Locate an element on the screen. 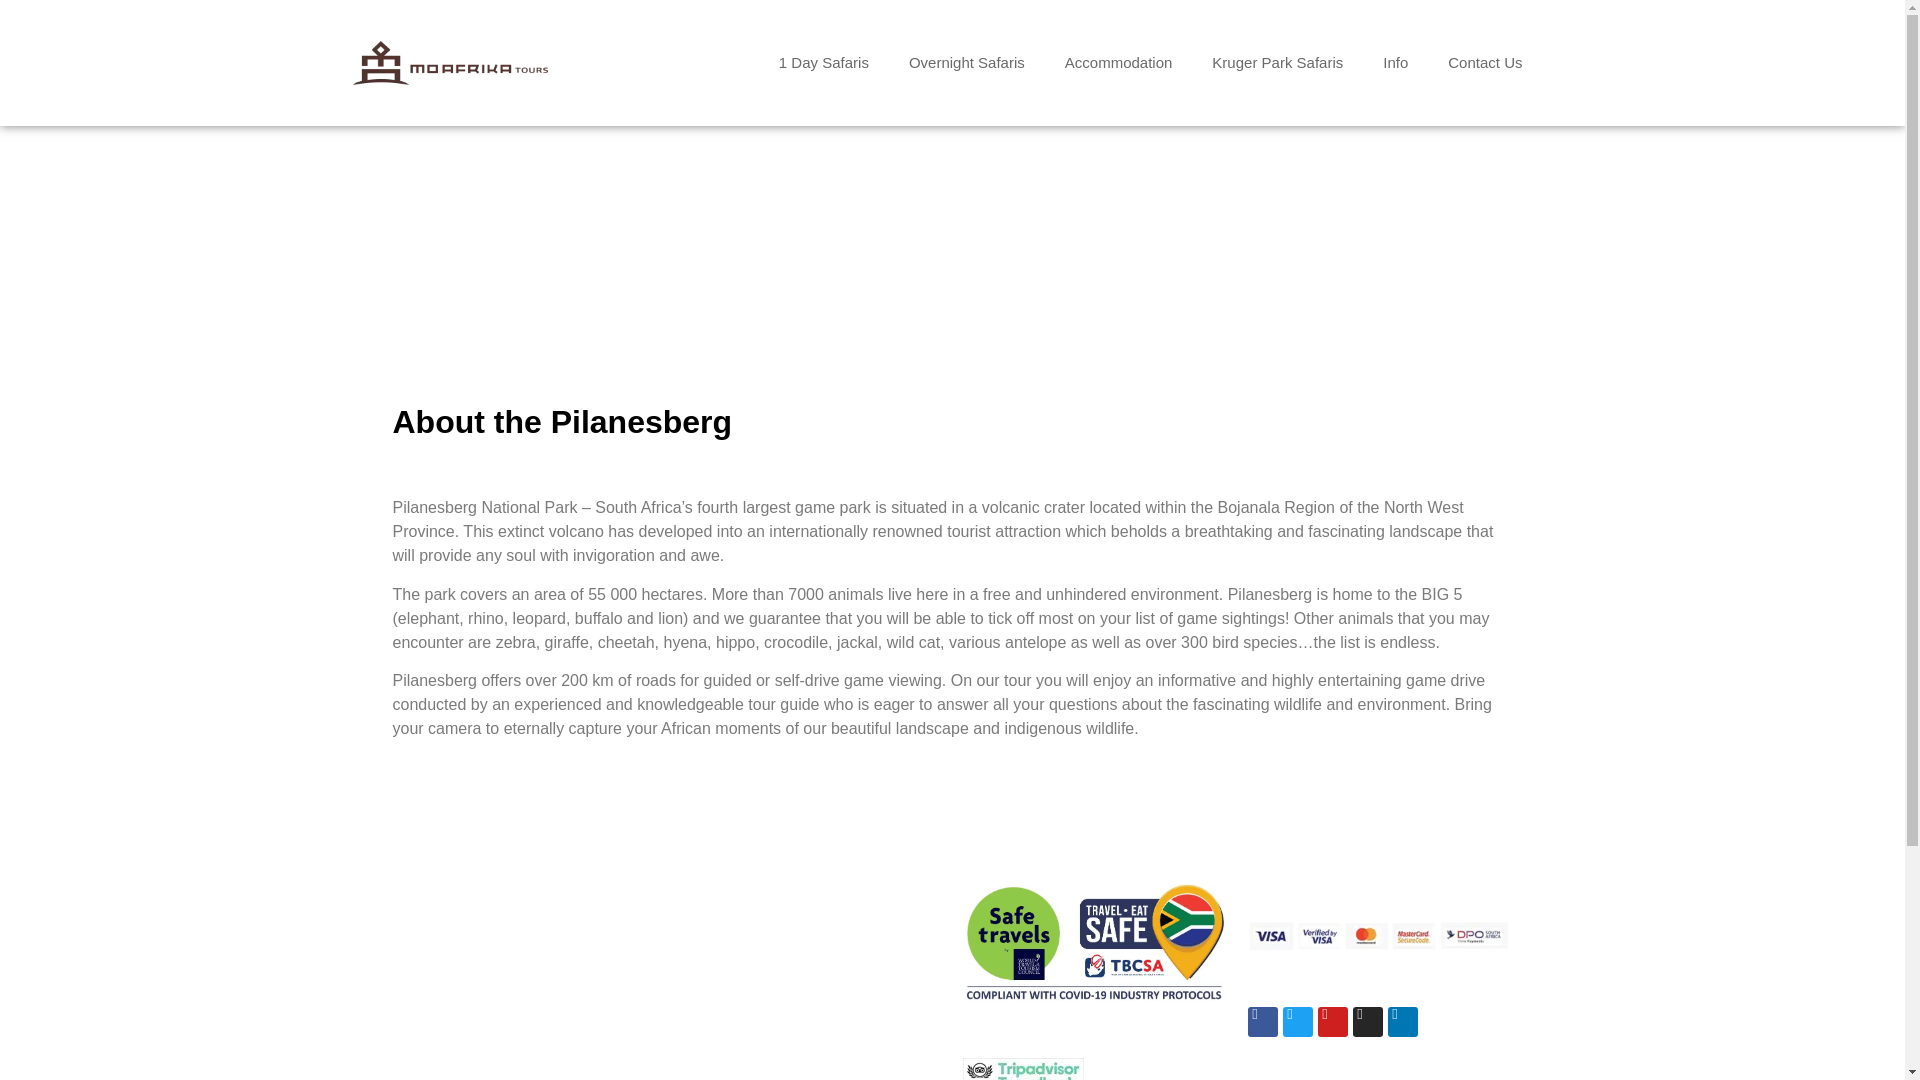 The width and height of the screenshot is (1920, 1080). 1 Day Safaris is located at coordinates (823, 62).